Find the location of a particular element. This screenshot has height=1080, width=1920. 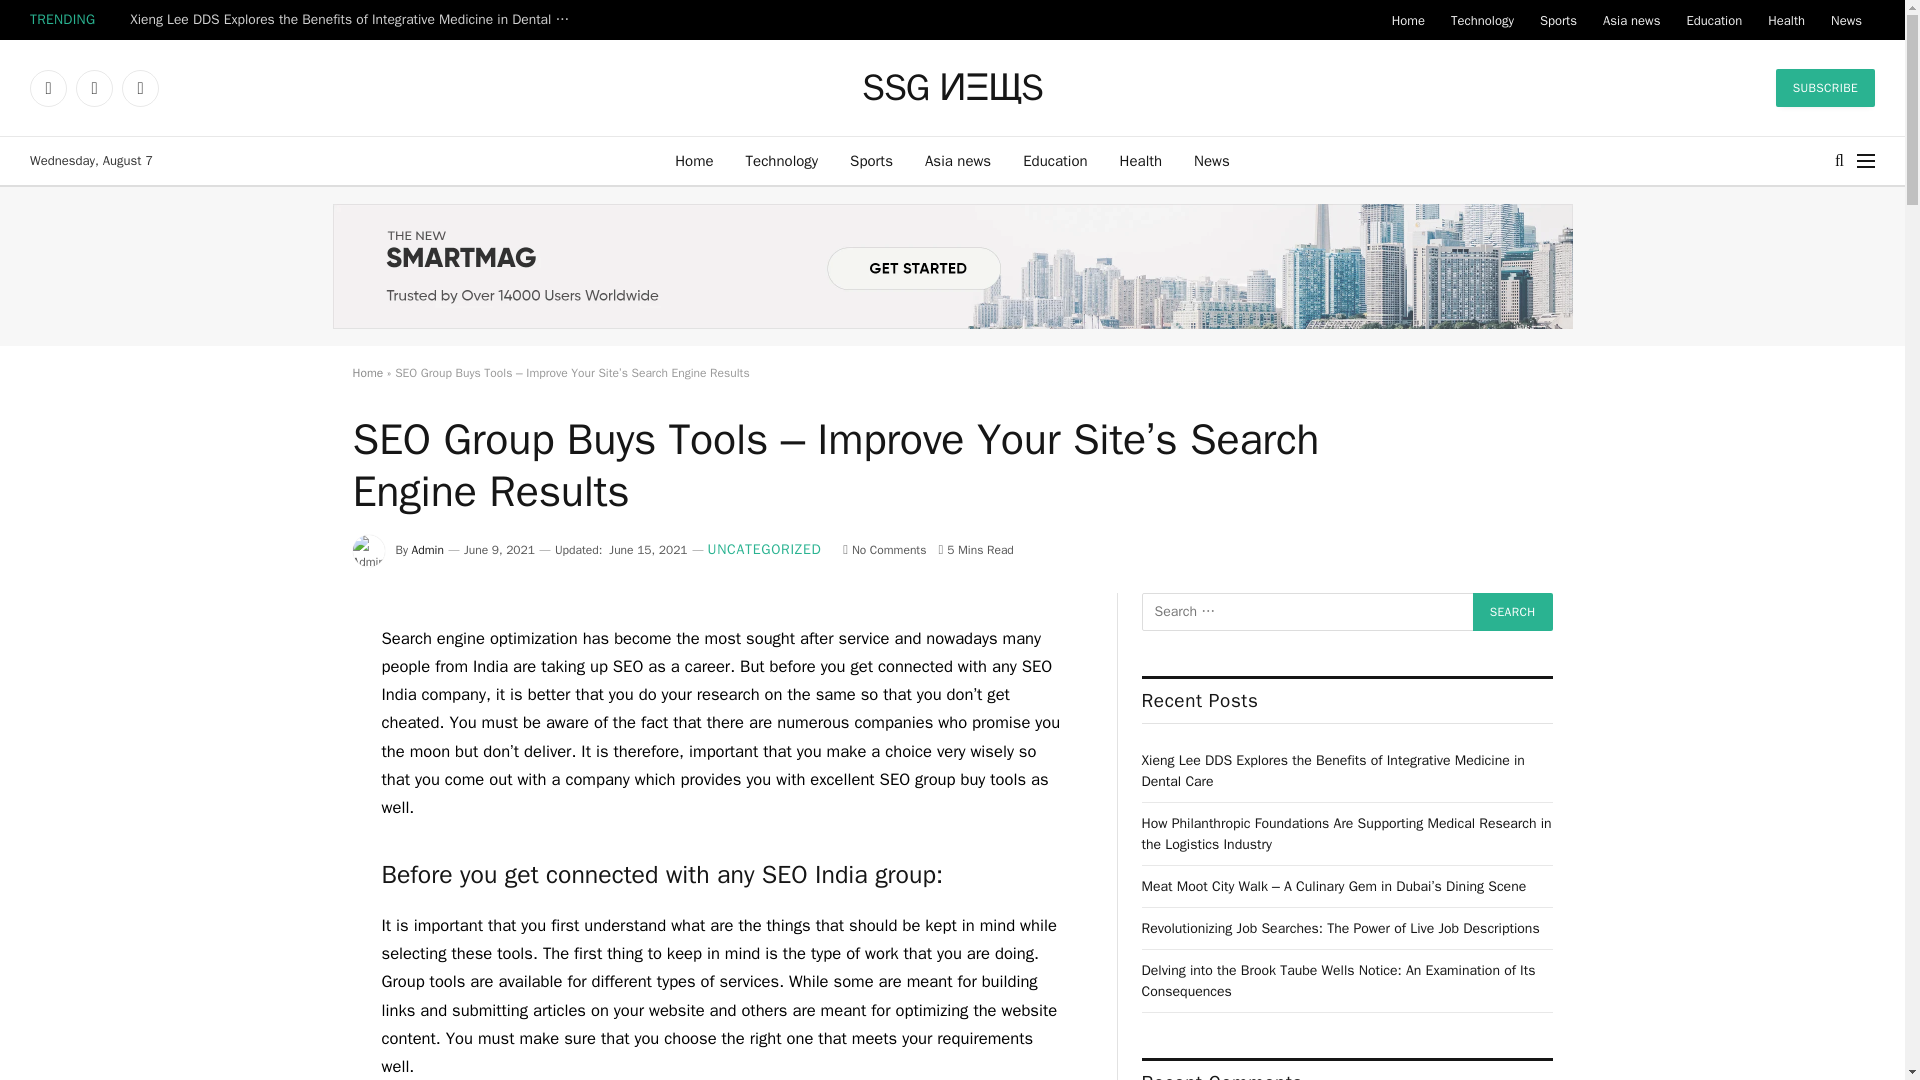

Technology is located at coordinates (782, 160).